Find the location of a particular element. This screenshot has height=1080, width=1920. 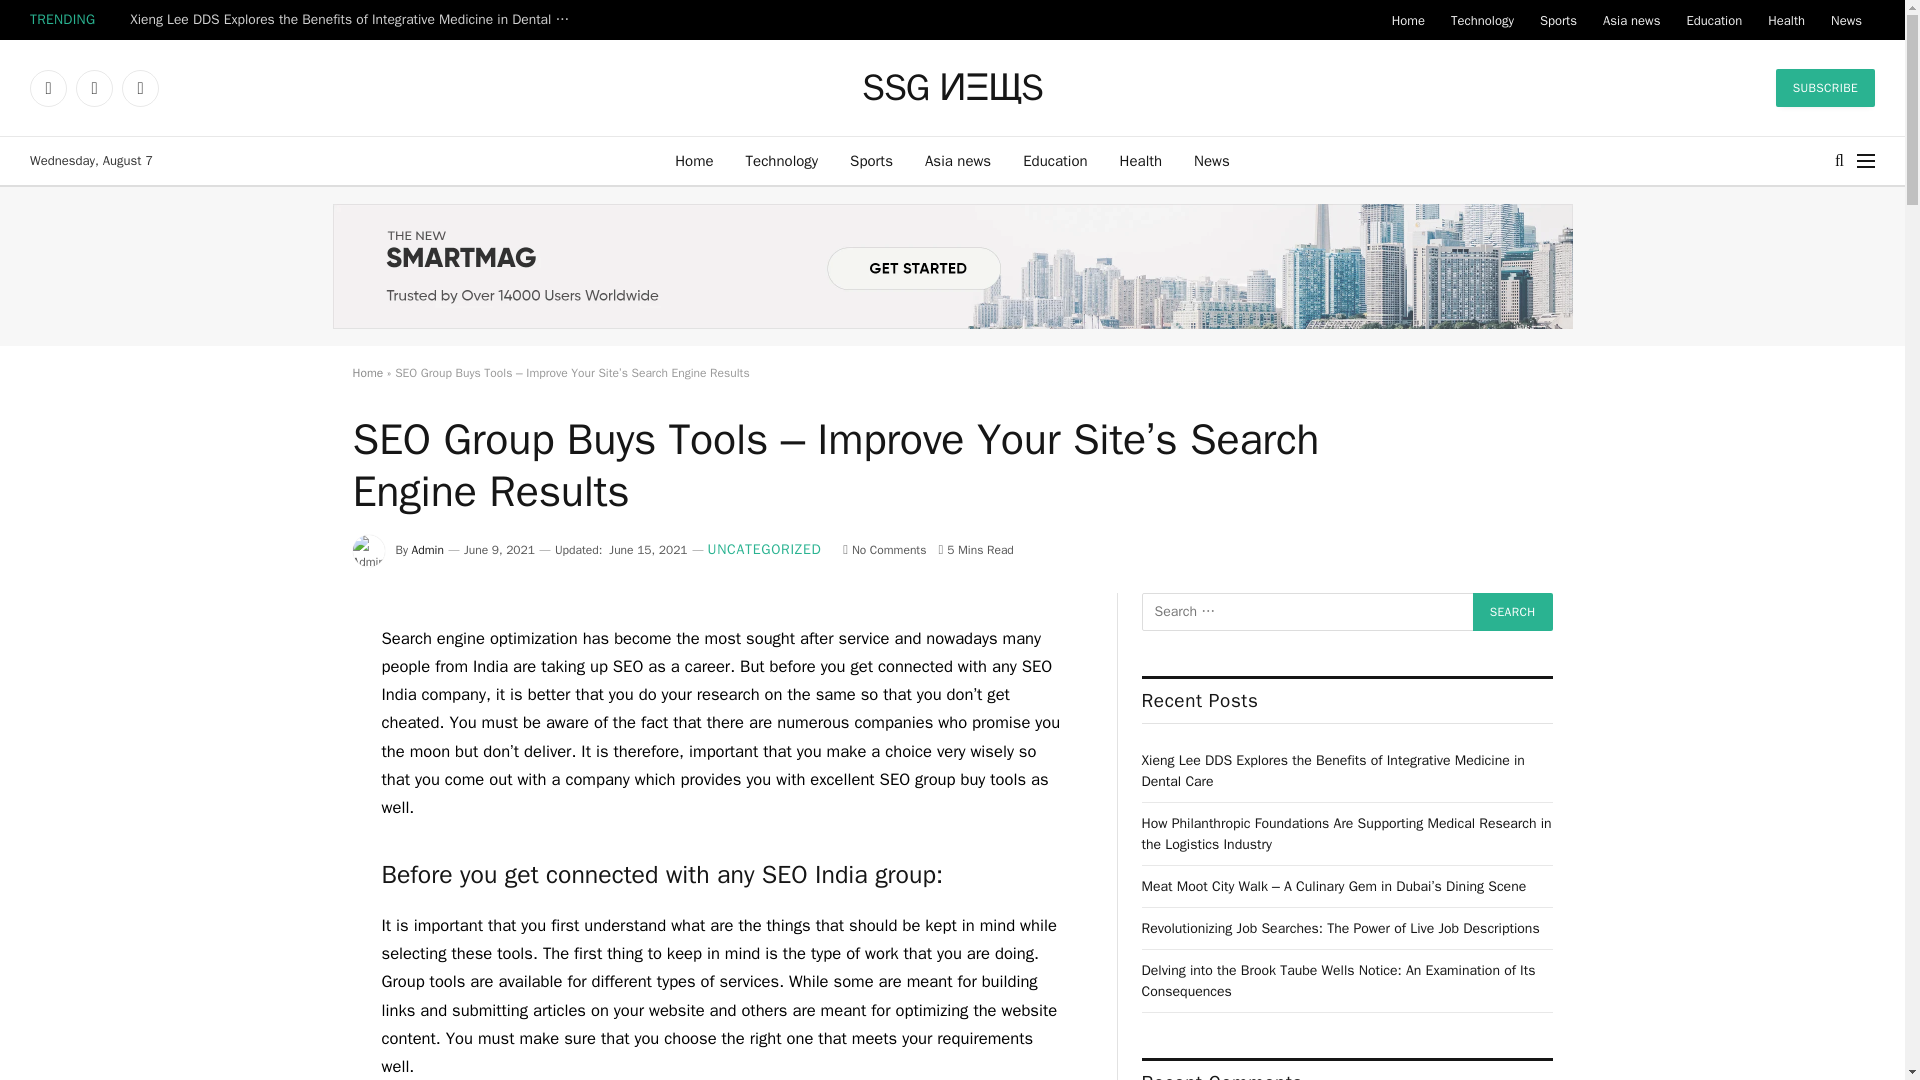

Technology is located at coordinates (782, 160).